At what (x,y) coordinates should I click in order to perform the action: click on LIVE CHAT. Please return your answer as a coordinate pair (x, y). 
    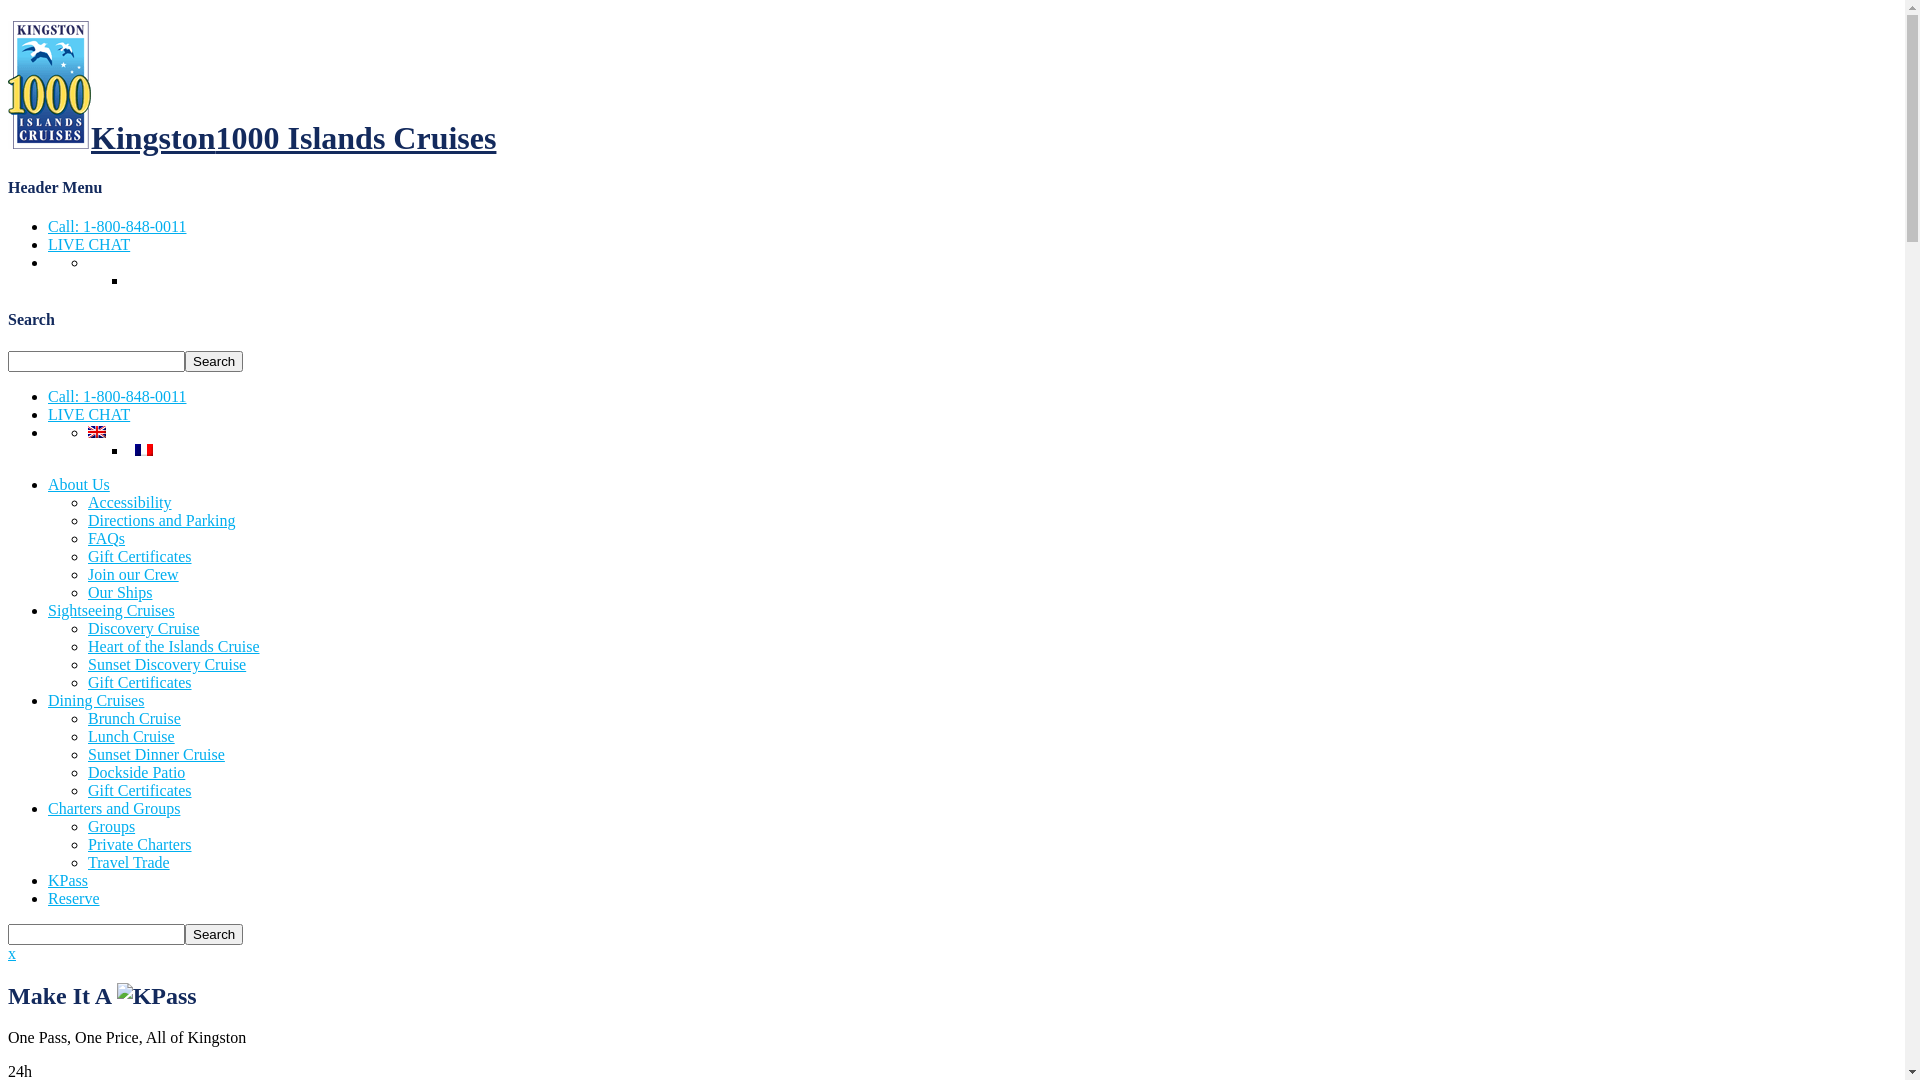
    Looking at the image, I should click on (89, 414).